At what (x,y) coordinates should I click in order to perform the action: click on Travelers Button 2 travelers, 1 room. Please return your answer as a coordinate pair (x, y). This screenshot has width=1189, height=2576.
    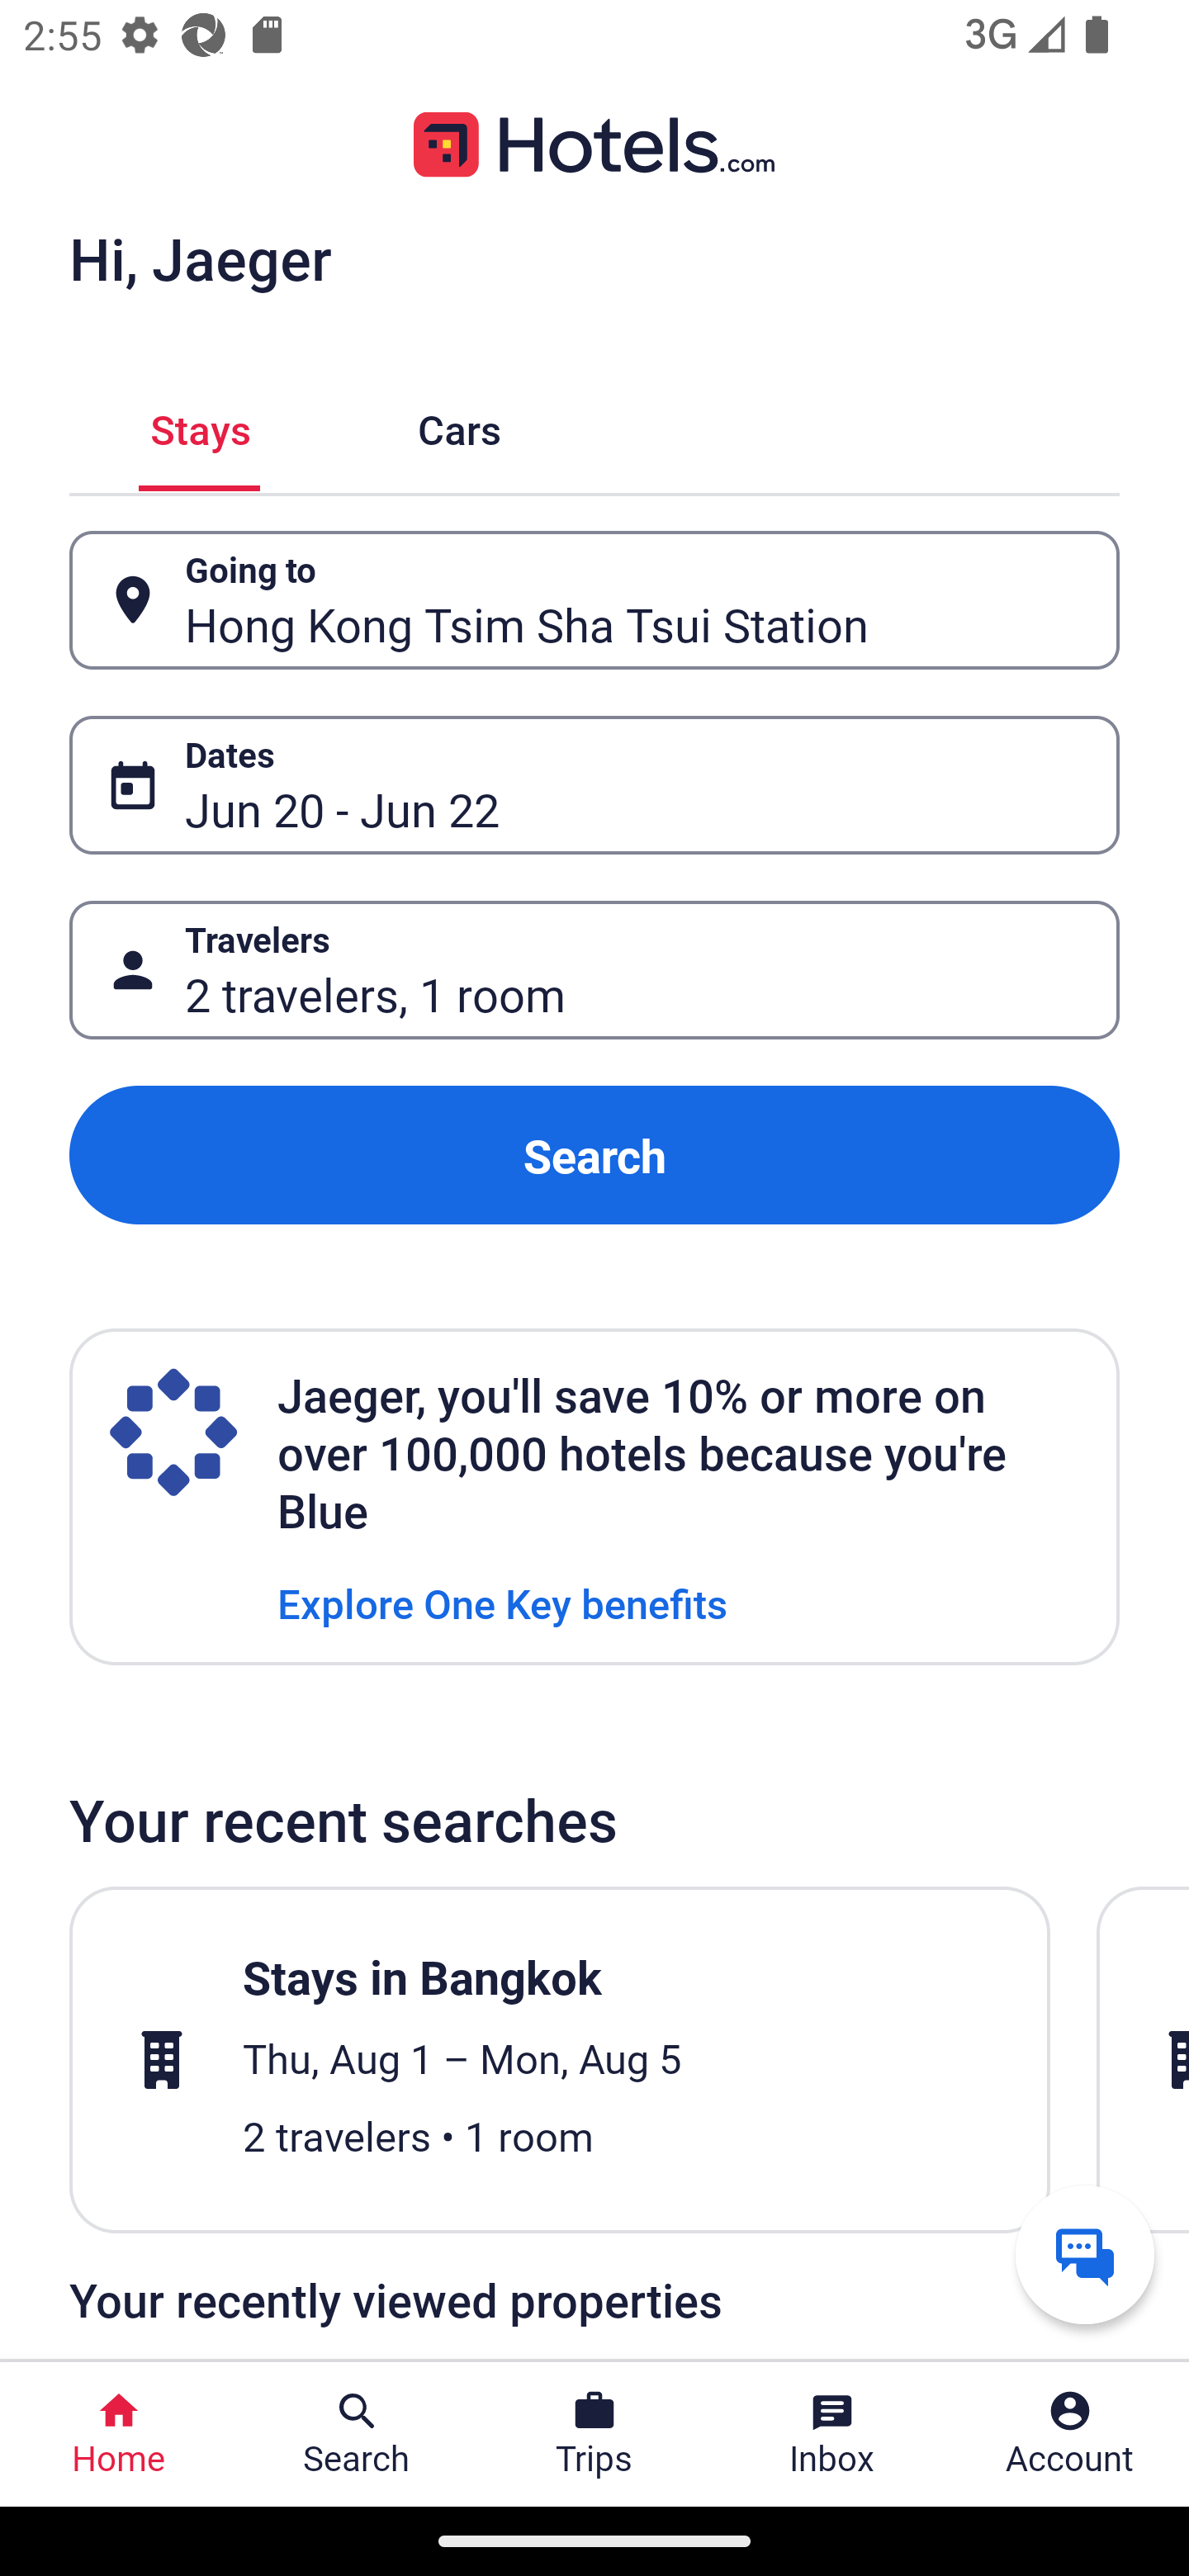
    Looking at the image, I should click on (594, 971).